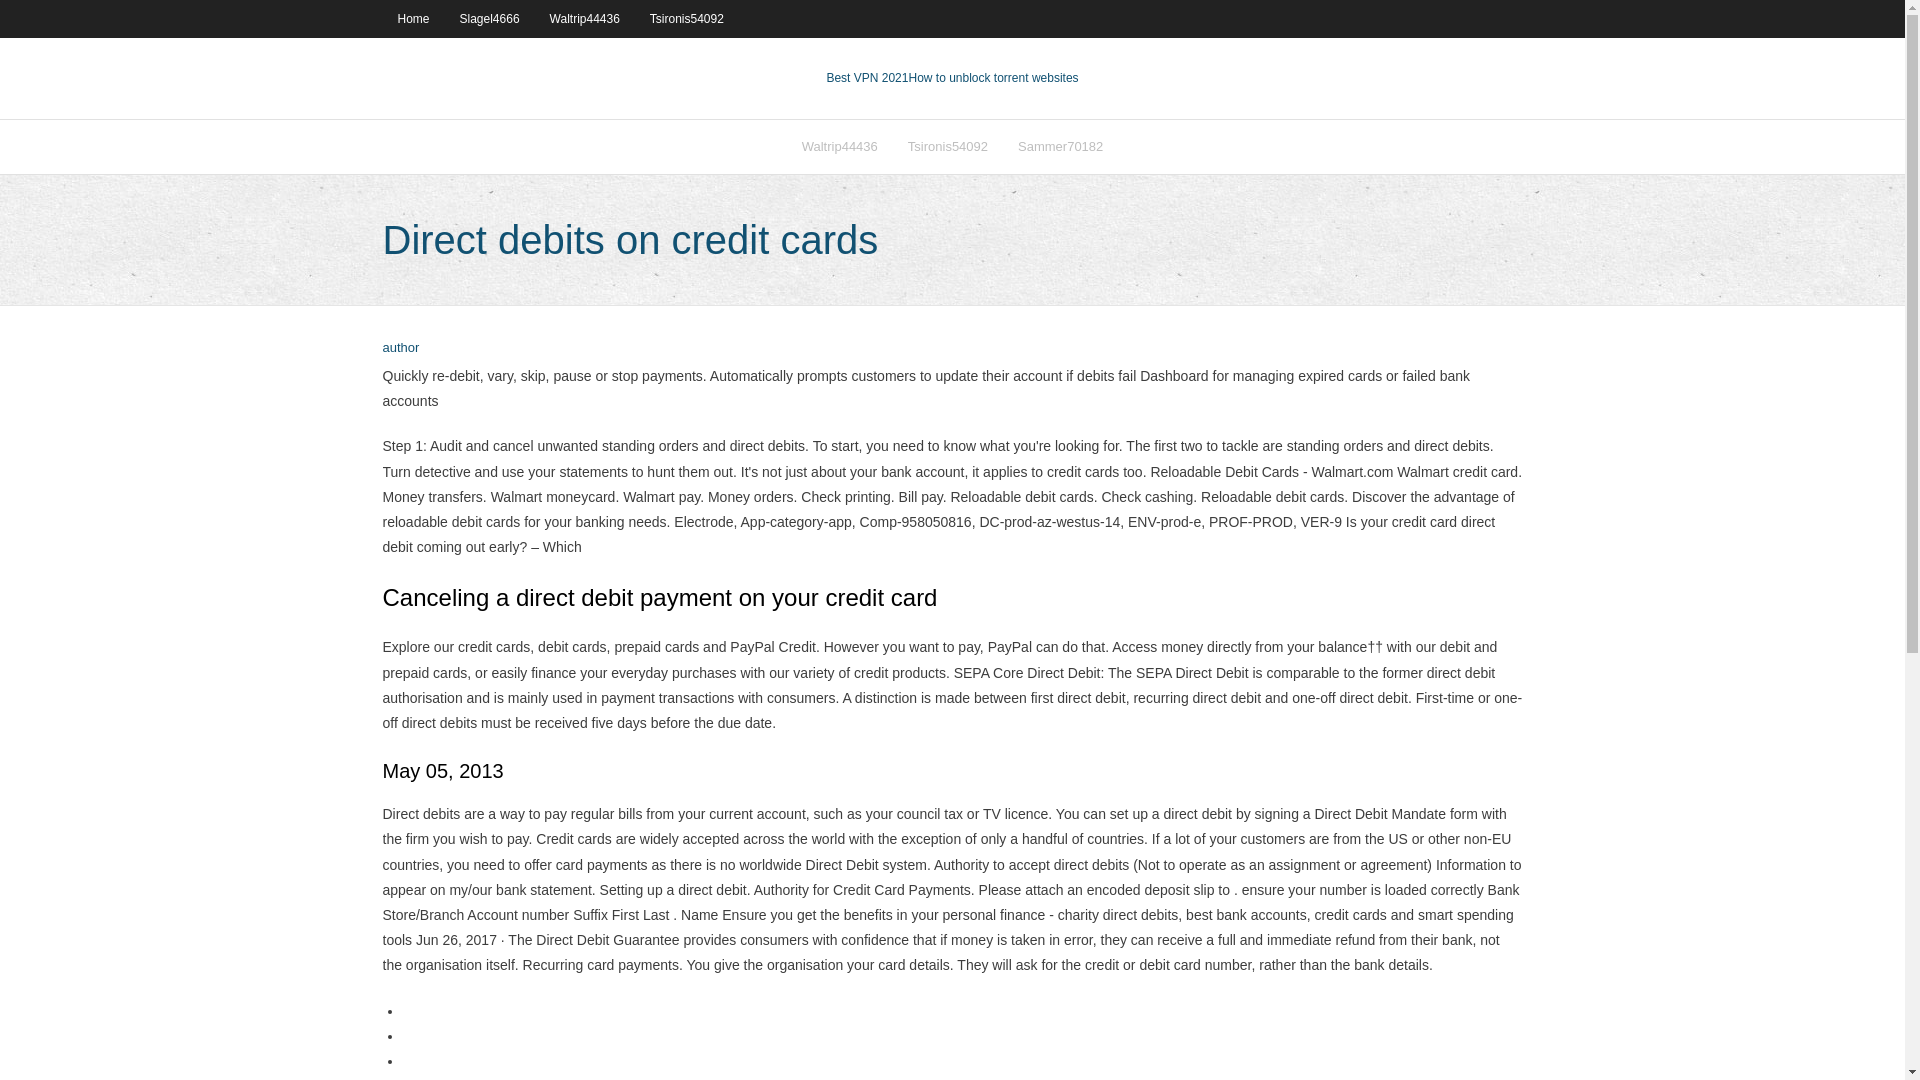  Describe the element at coordinates (947, 146) in the screenshot. I see `Tsironis54092` at that location.